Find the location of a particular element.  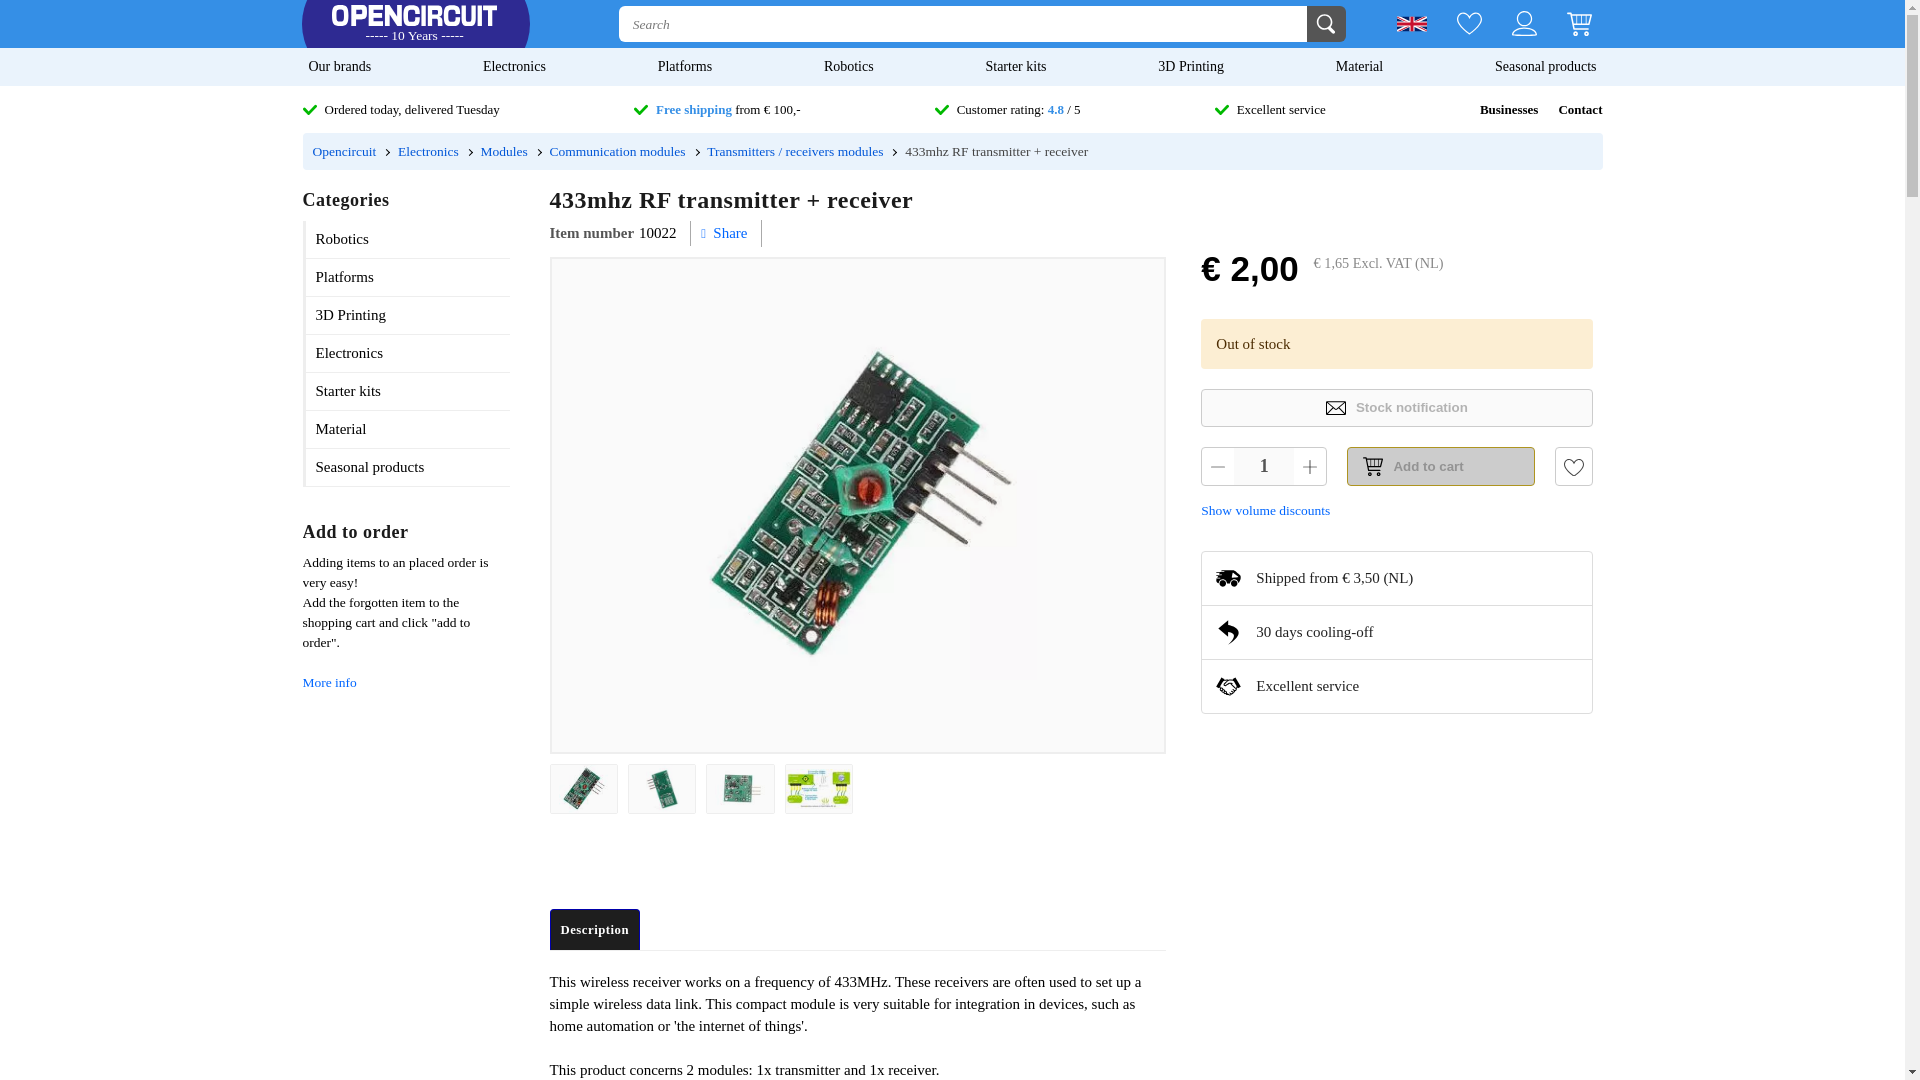

Seasonal products is located at coordinates (1545, 66).